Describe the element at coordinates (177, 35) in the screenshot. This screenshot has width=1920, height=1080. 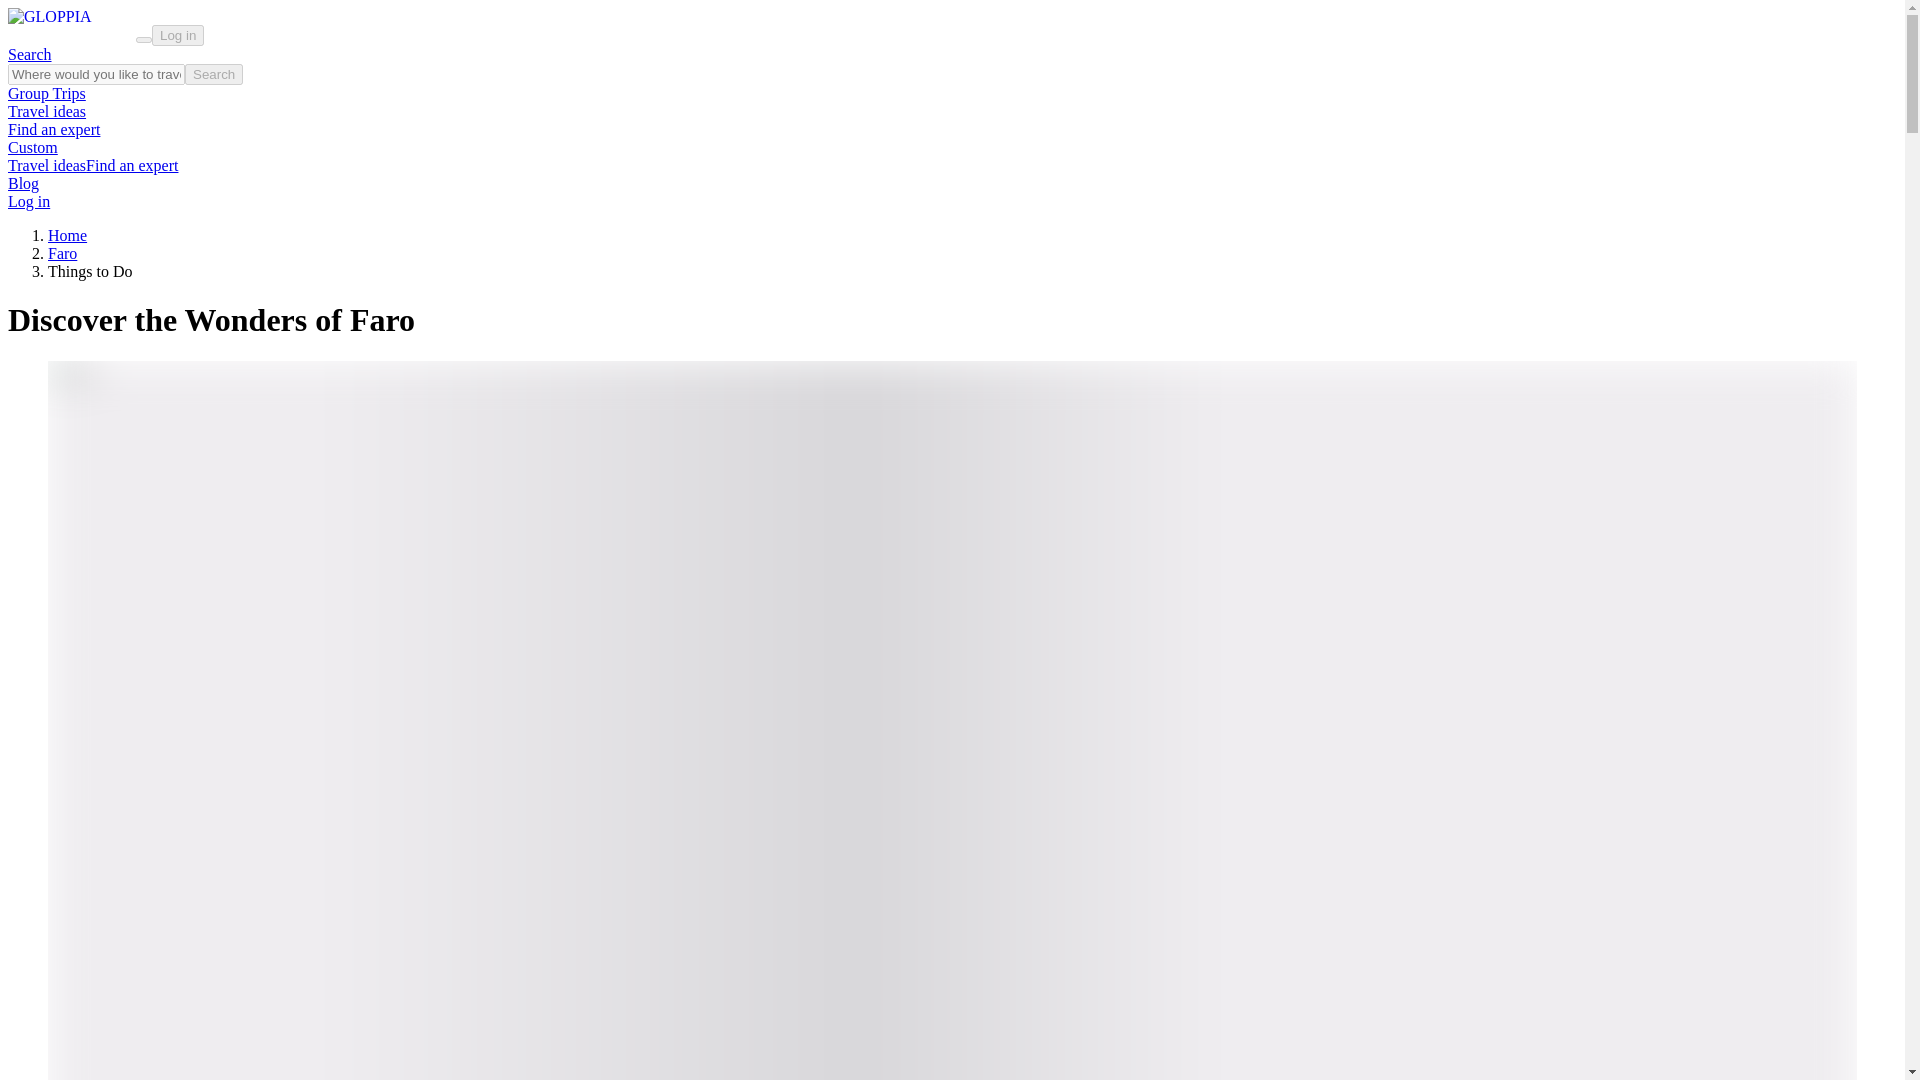
I see `Log in` at that location.